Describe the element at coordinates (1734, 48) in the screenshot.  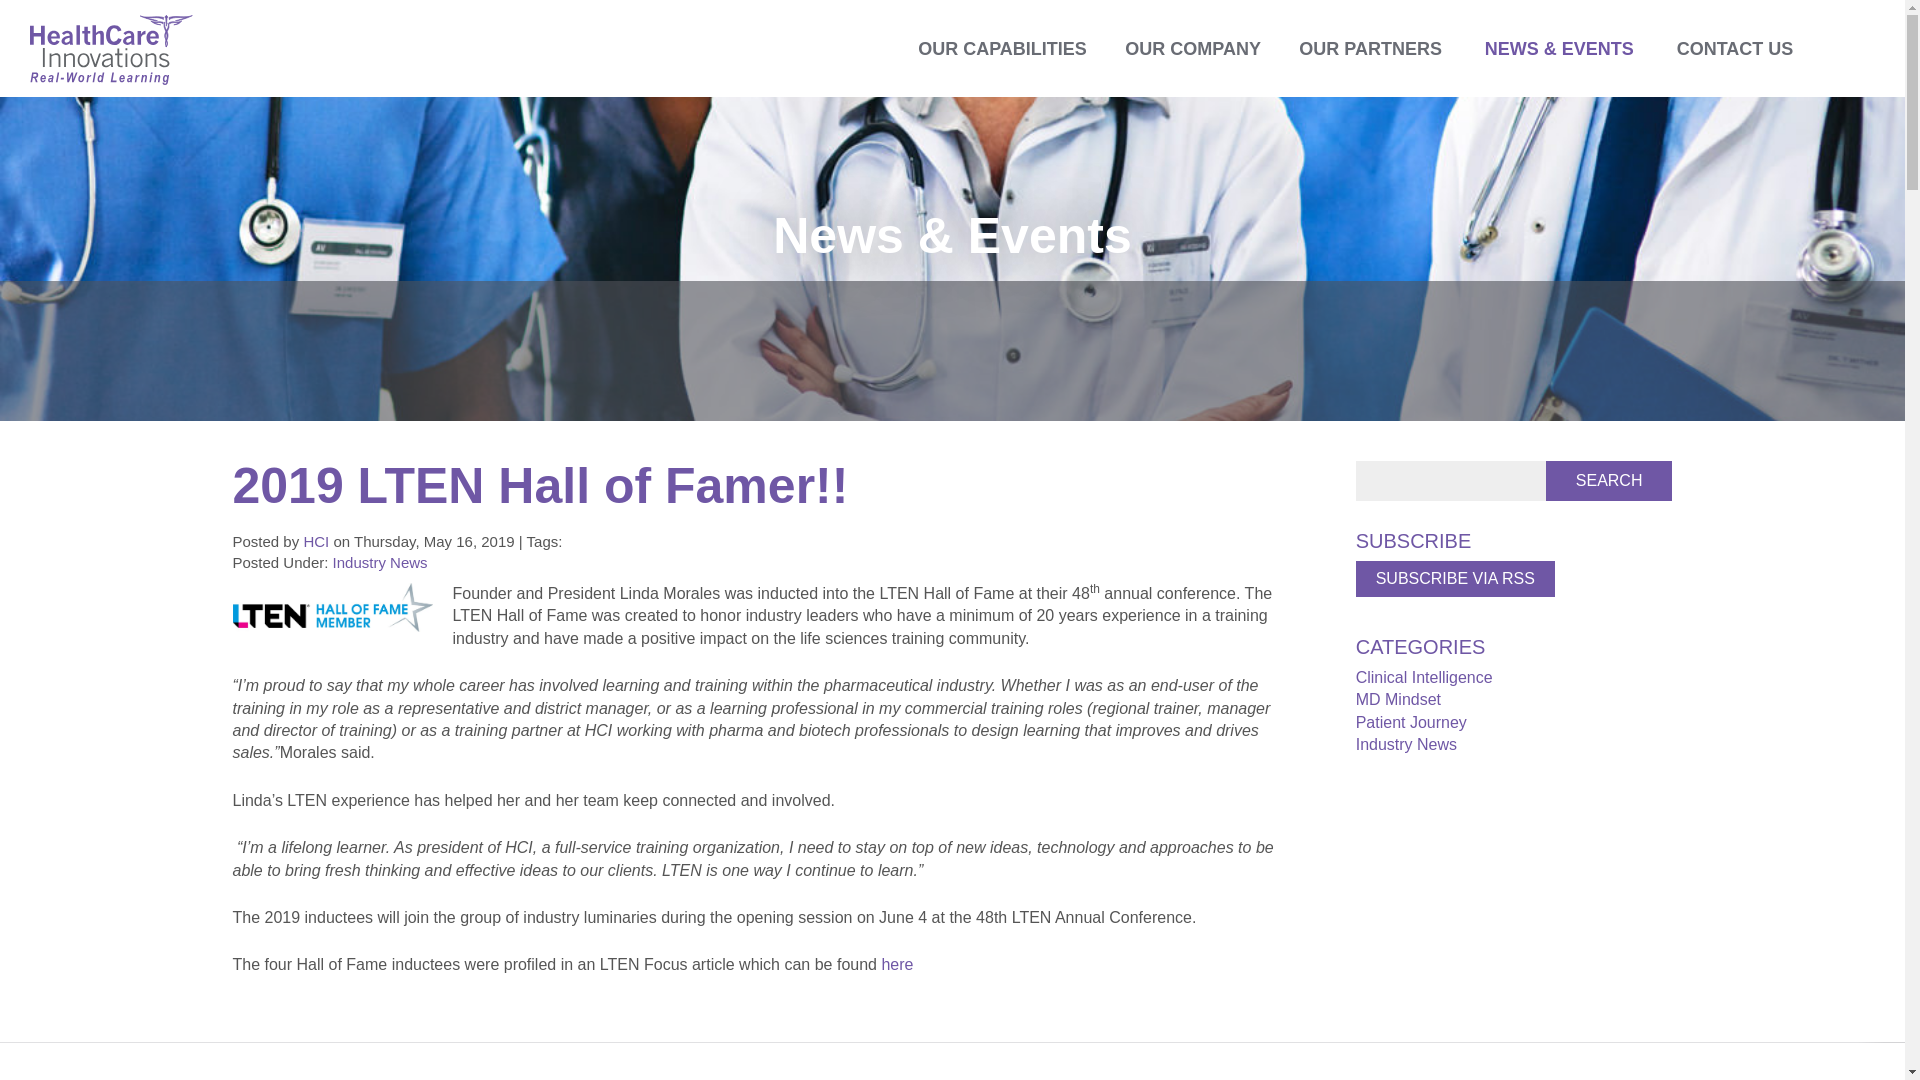
I see `CONTACT US` at that location.